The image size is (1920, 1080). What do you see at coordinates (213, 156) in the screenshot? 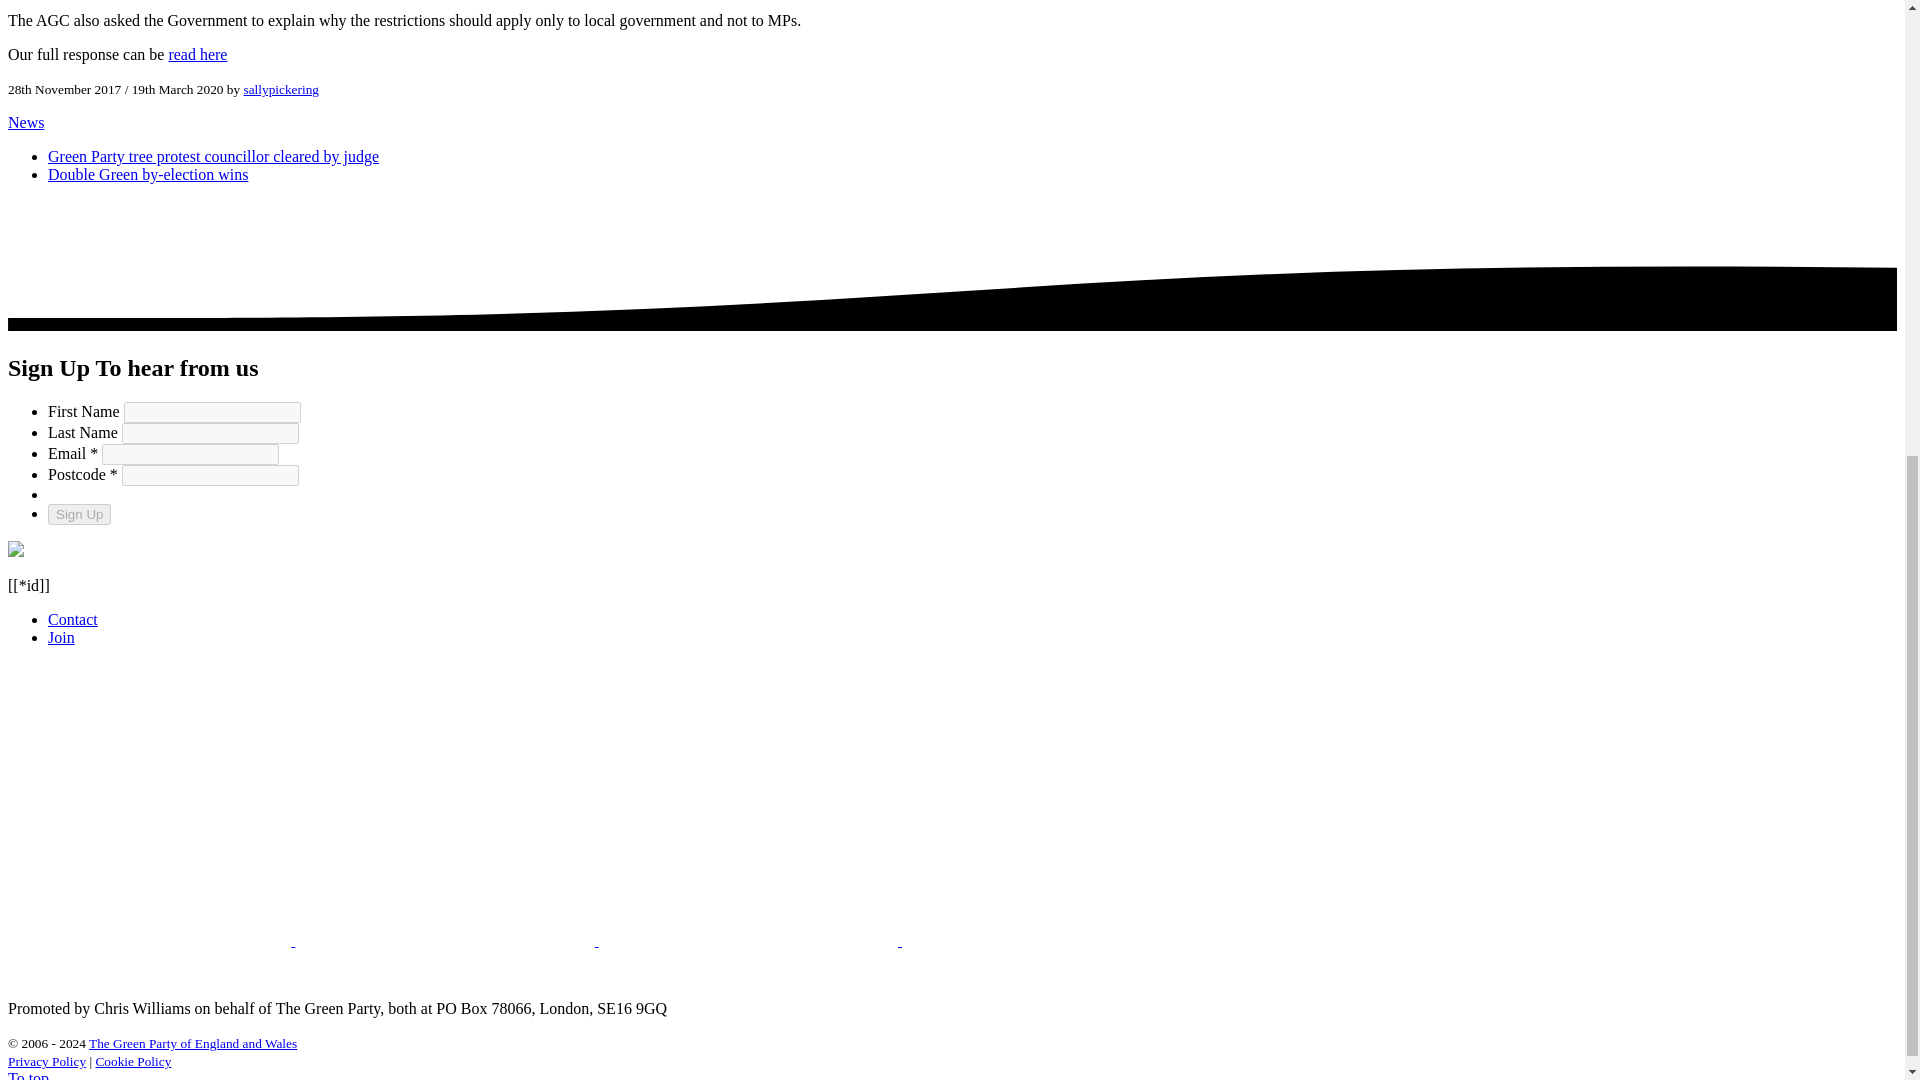
I see `Green Party tree protest councillor cleared by judge` at bounding box center [213, 156].